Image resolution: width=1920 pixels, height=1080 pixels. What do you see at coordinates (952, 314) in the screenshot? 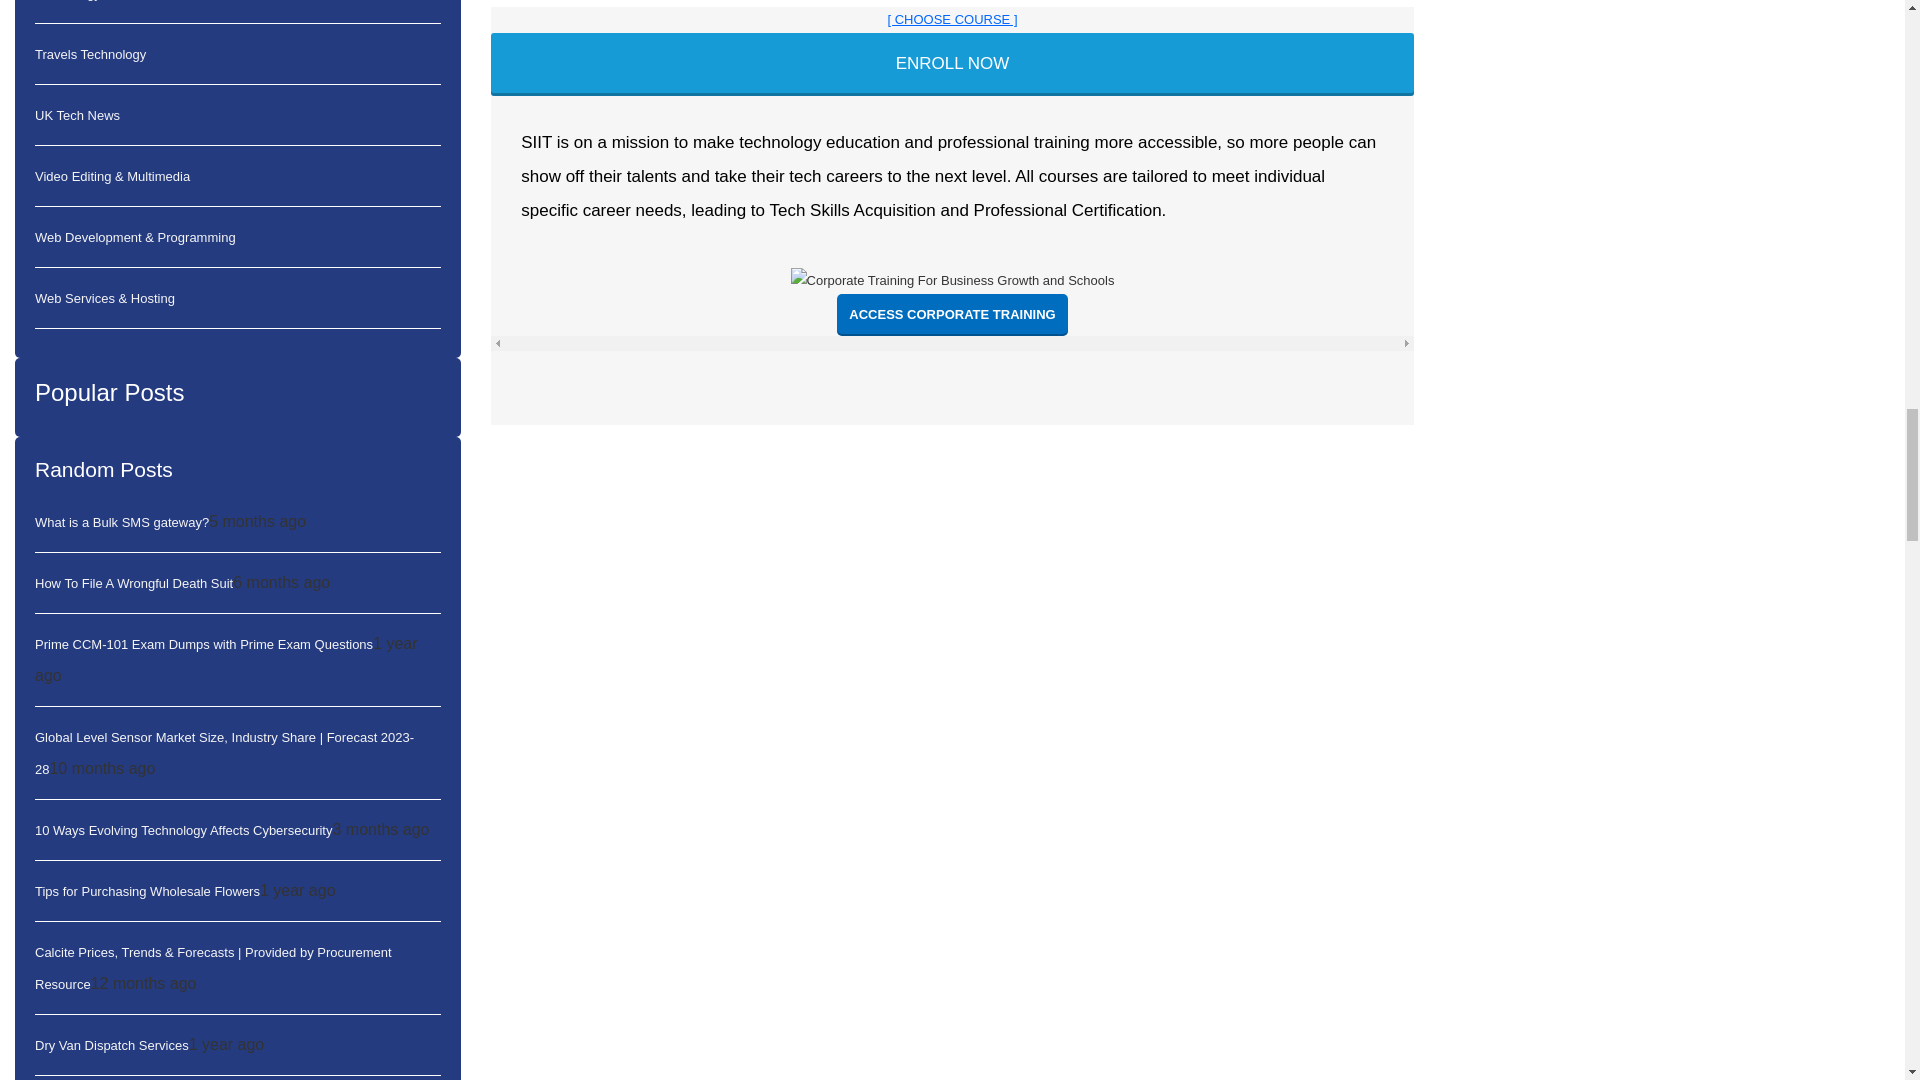
I see ` ACCESS CORPORATE TRAINING ` at bounding box center [952, 314].